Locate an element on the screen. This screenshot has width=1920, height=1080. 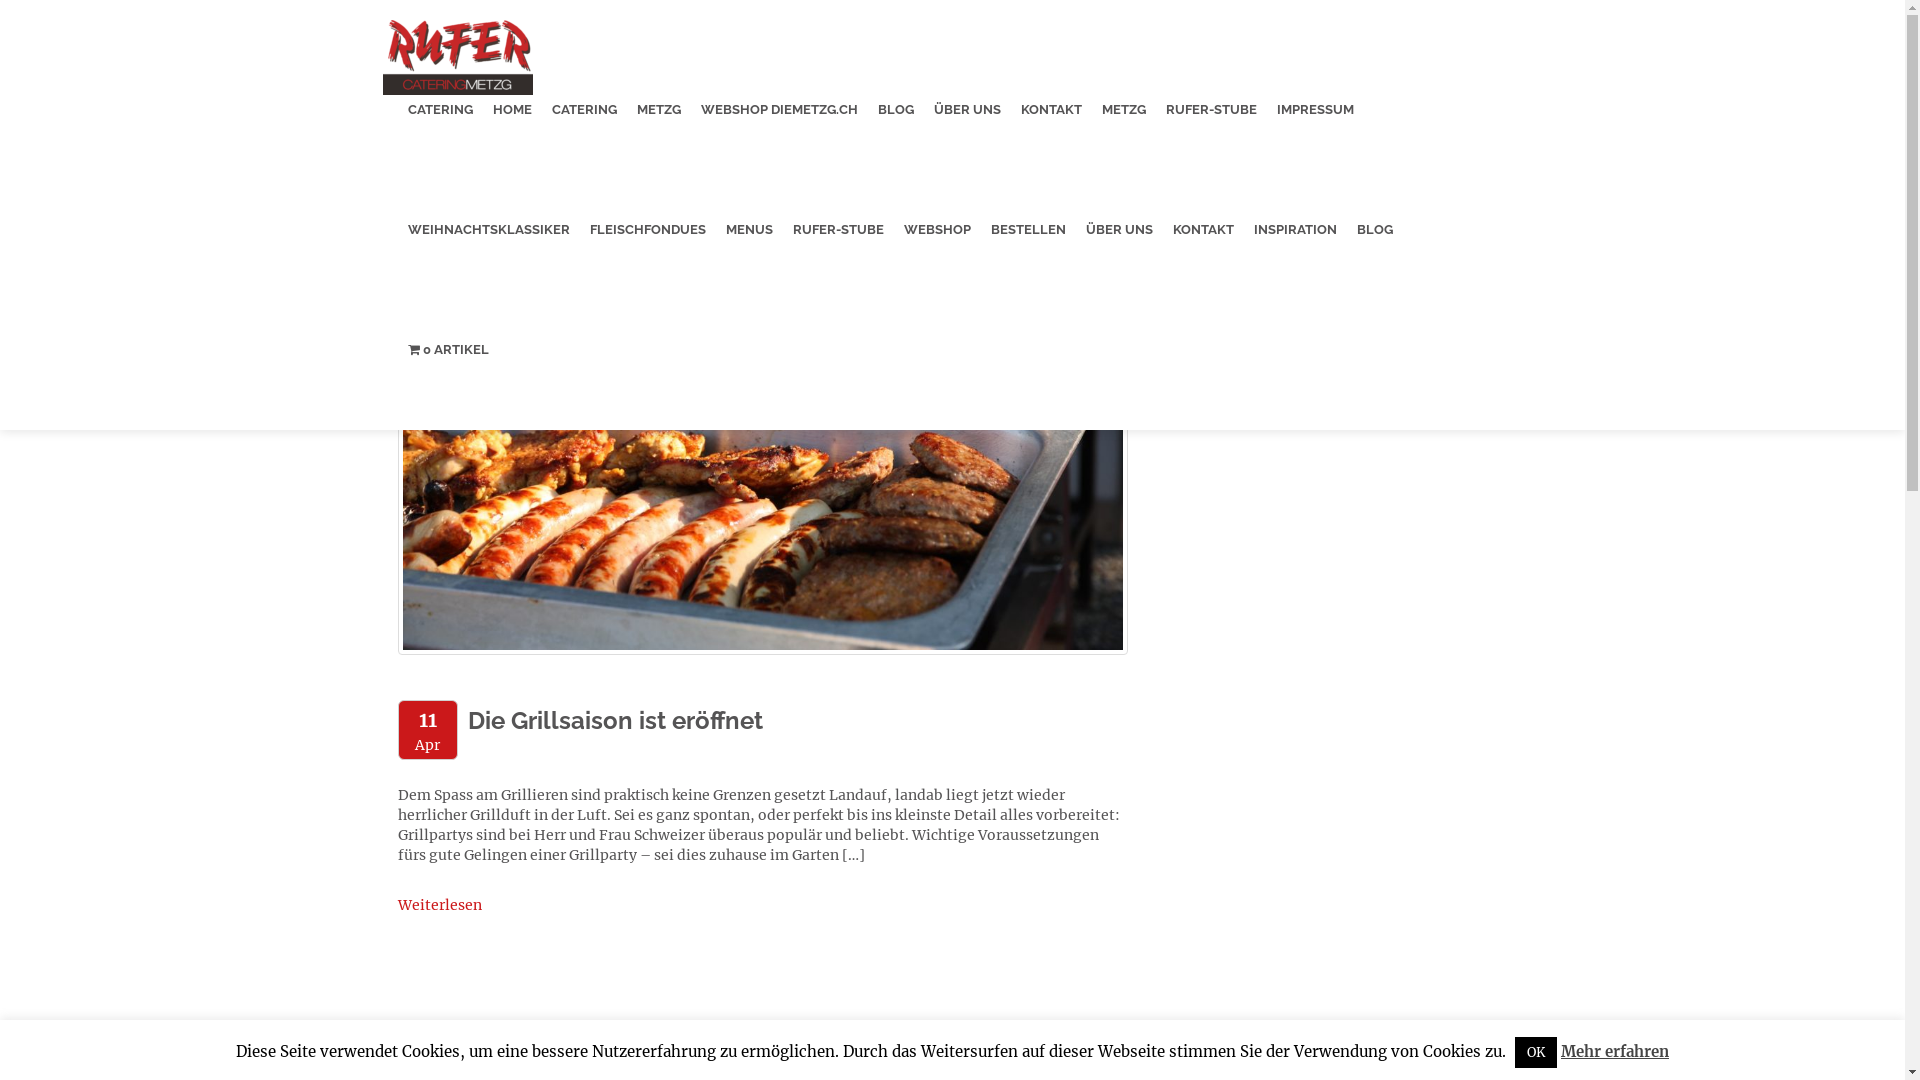
August 2016 is located at coordinates (1200, 402).